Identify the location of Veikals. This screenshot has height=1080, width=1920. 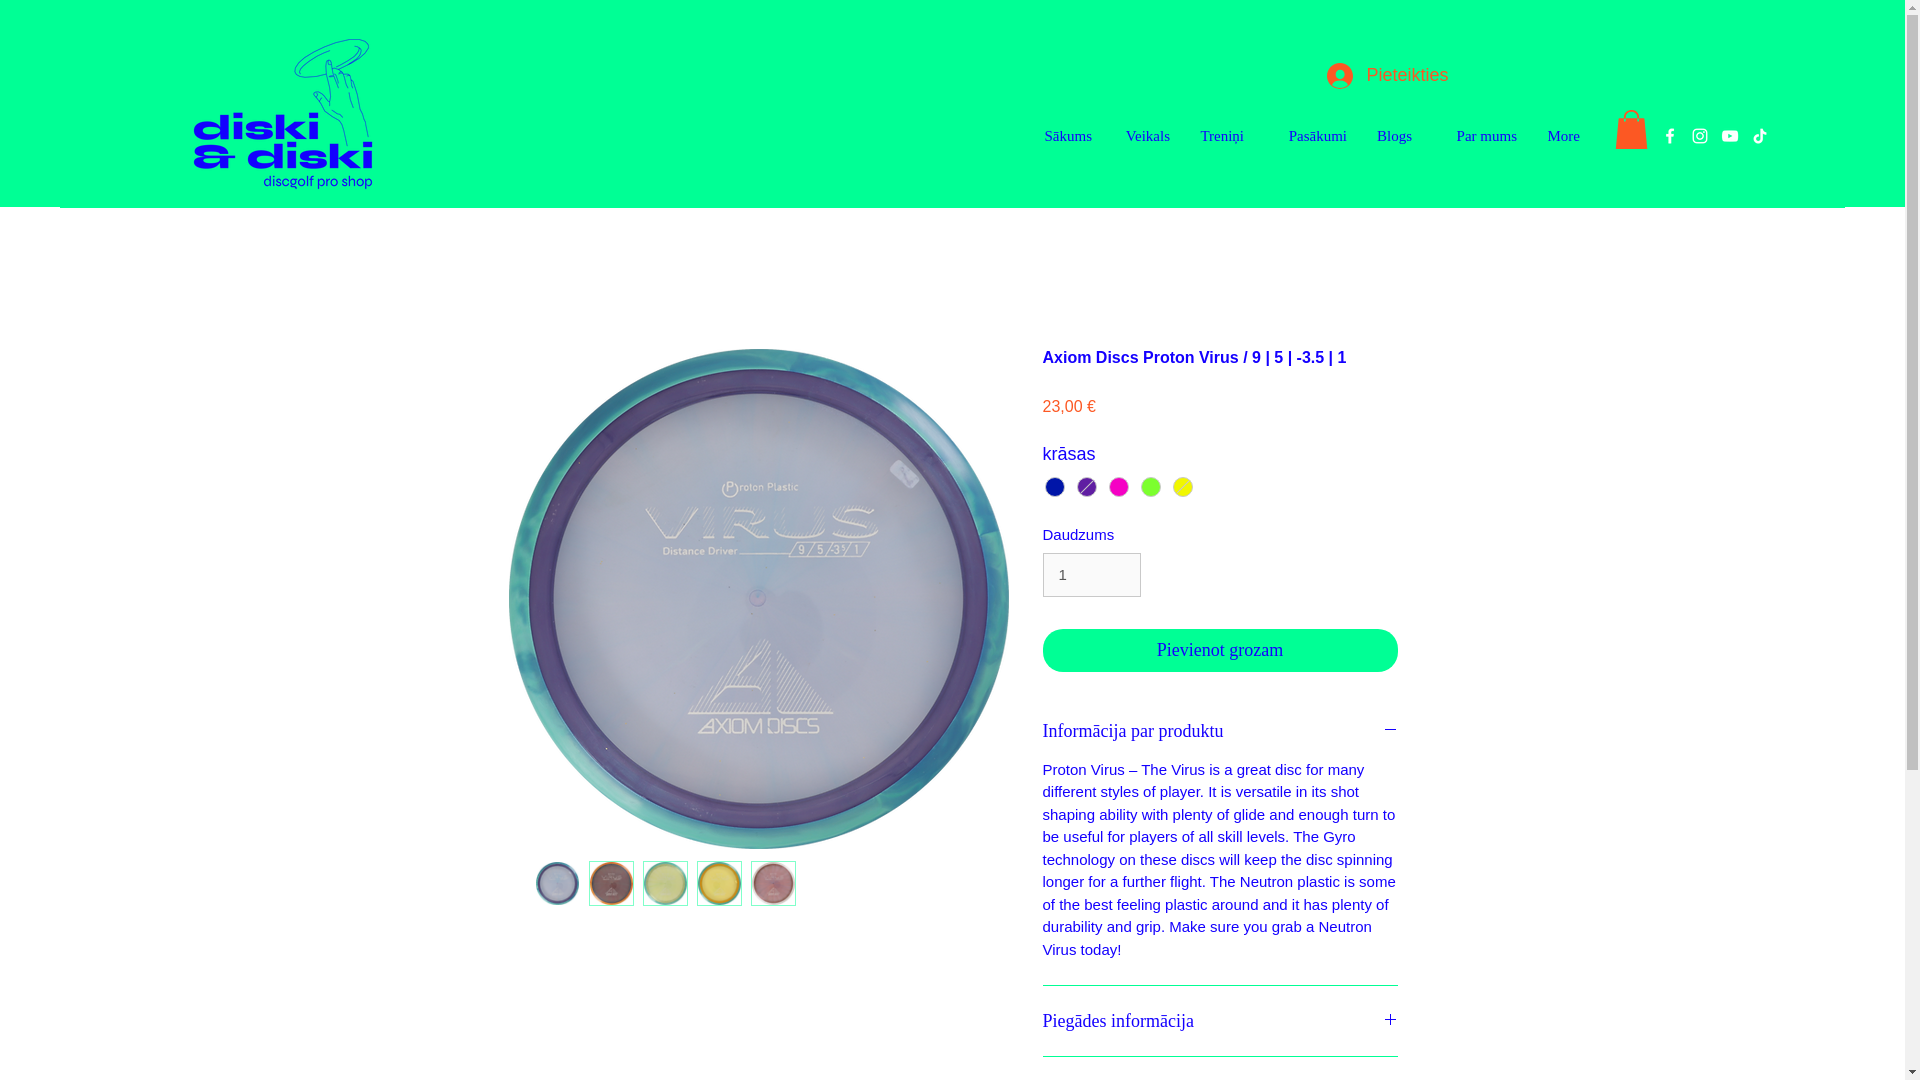
(1141, 136).